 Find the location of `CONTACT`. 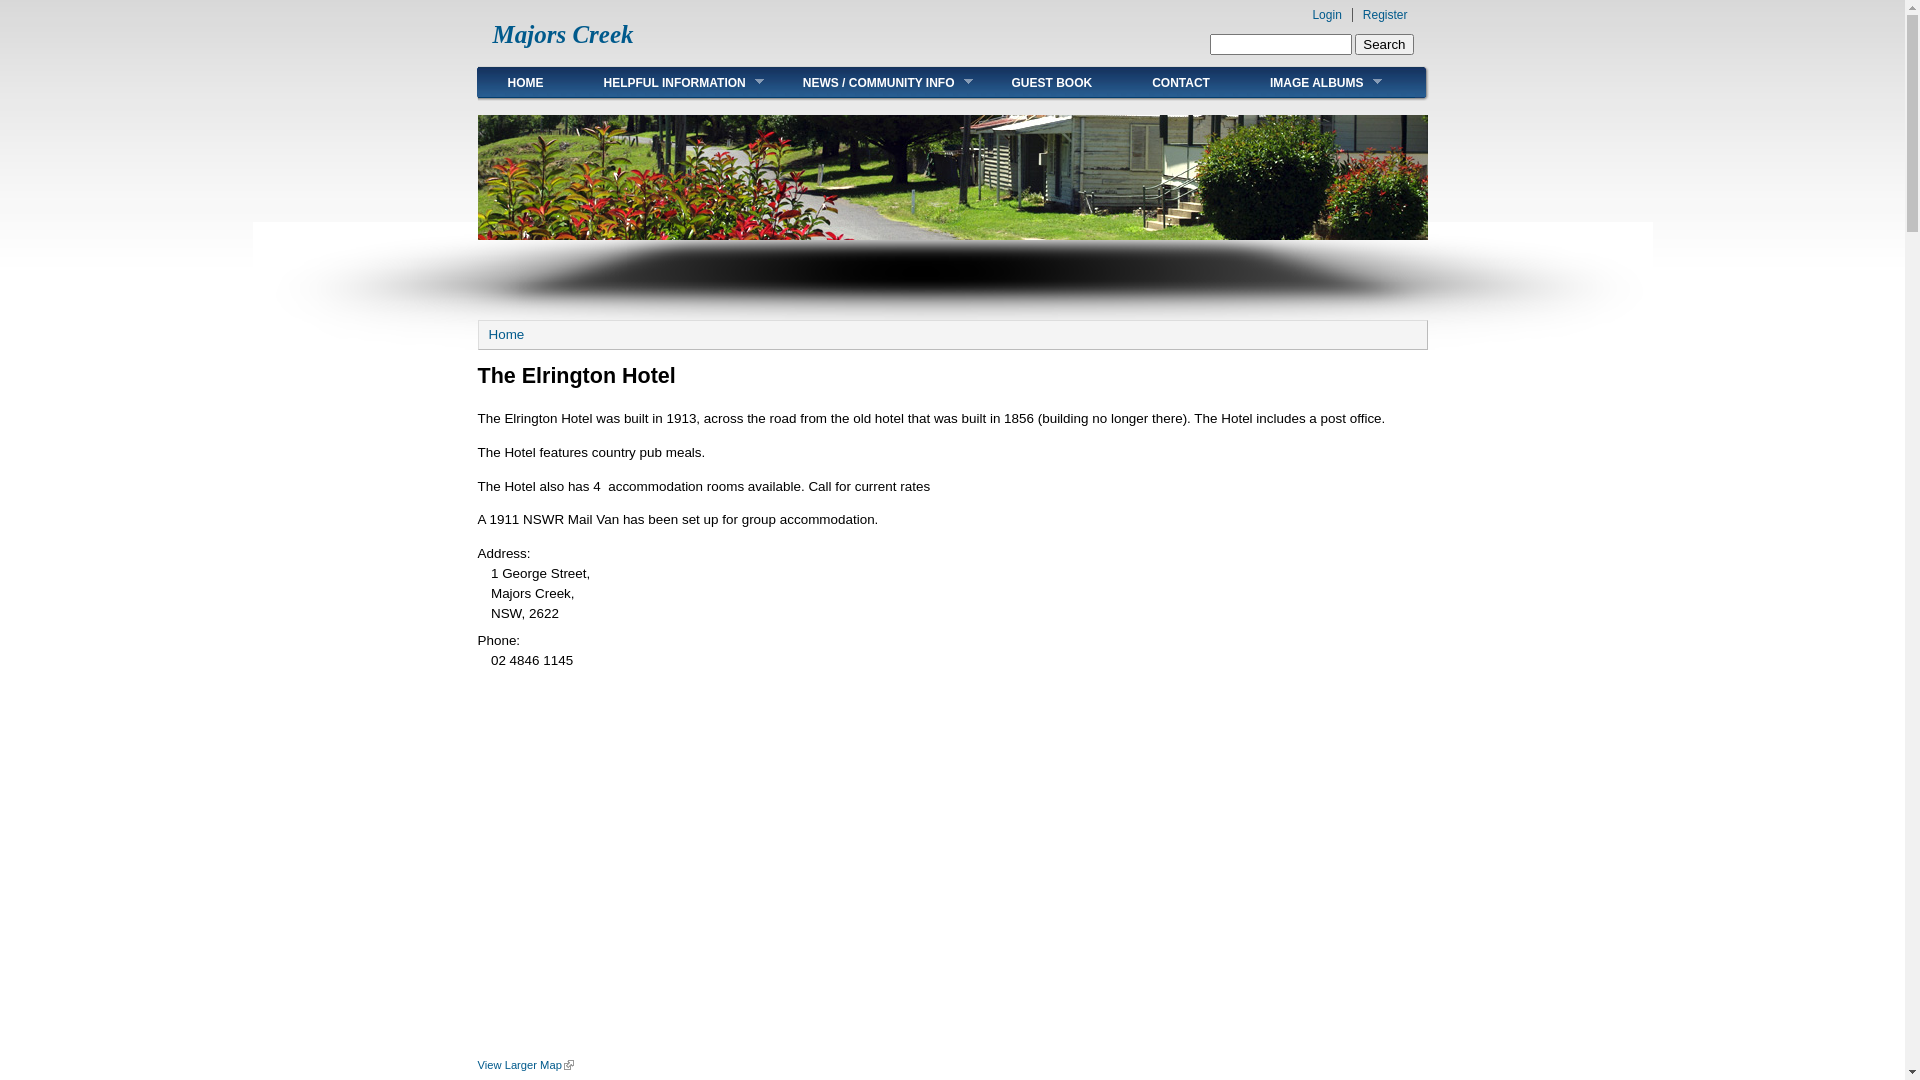

CONTACT is located at coordinates (1181, 82).